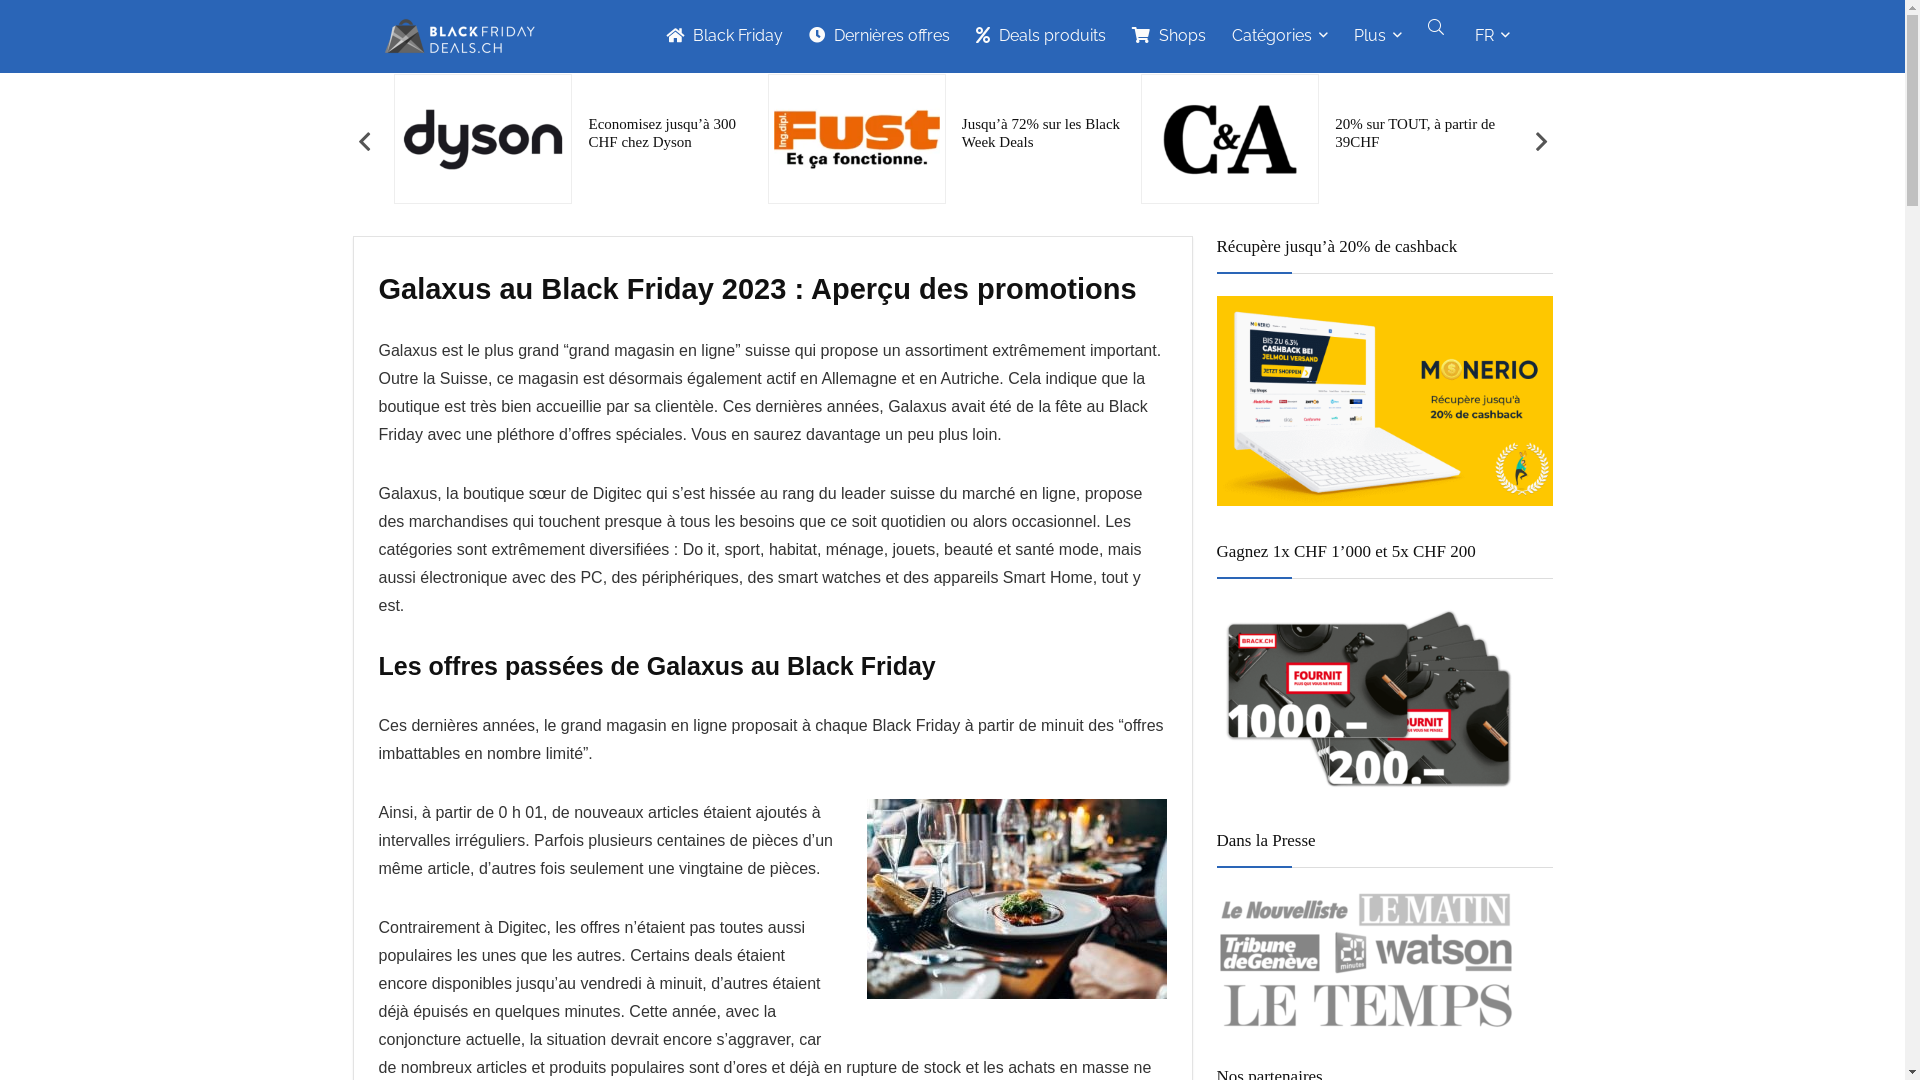  What do you see at coordinates (1168, 37) in the screenshot?
I see `Shops` at bounding box center [1168, 37].